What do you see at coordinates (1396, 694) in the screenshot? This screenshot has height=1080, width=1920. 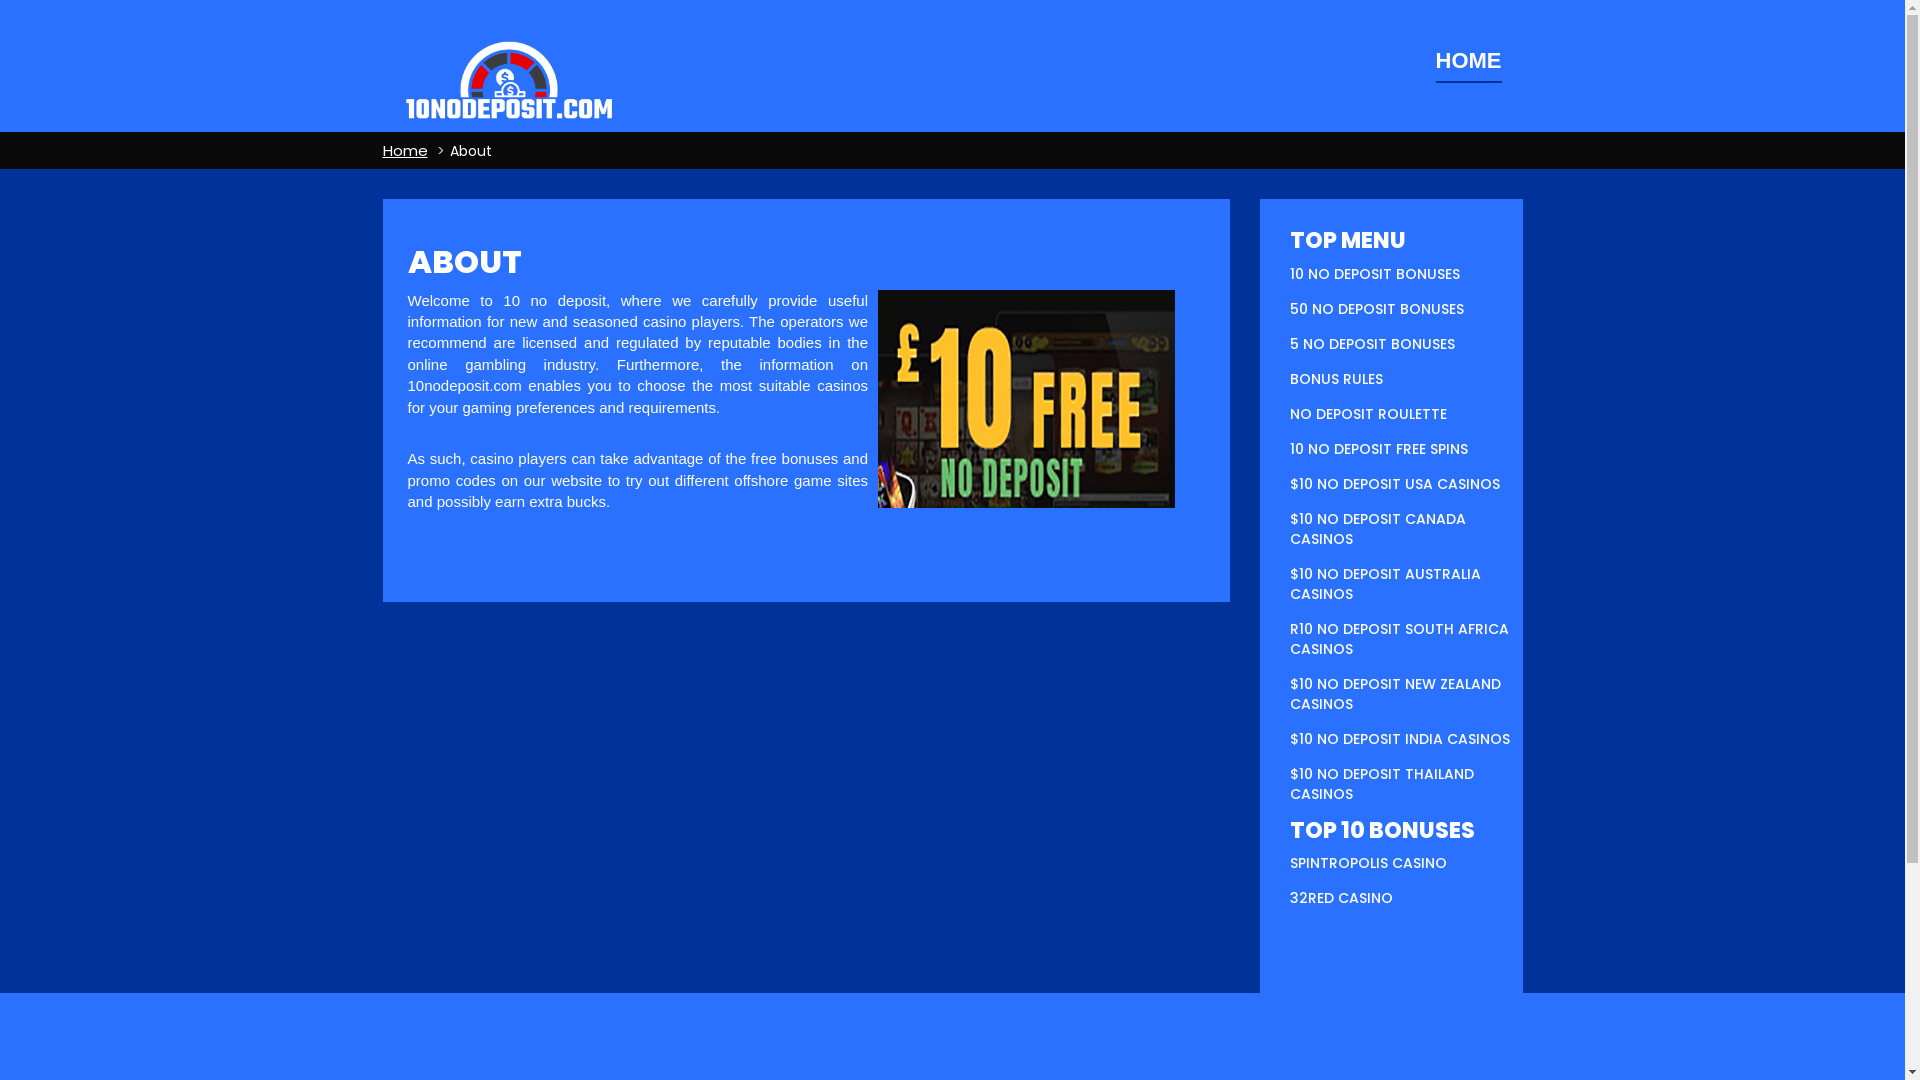 I see `$10 NO DEPOSIT NEW ZEALAND CASINOS` at bounding box center [1396, 694].